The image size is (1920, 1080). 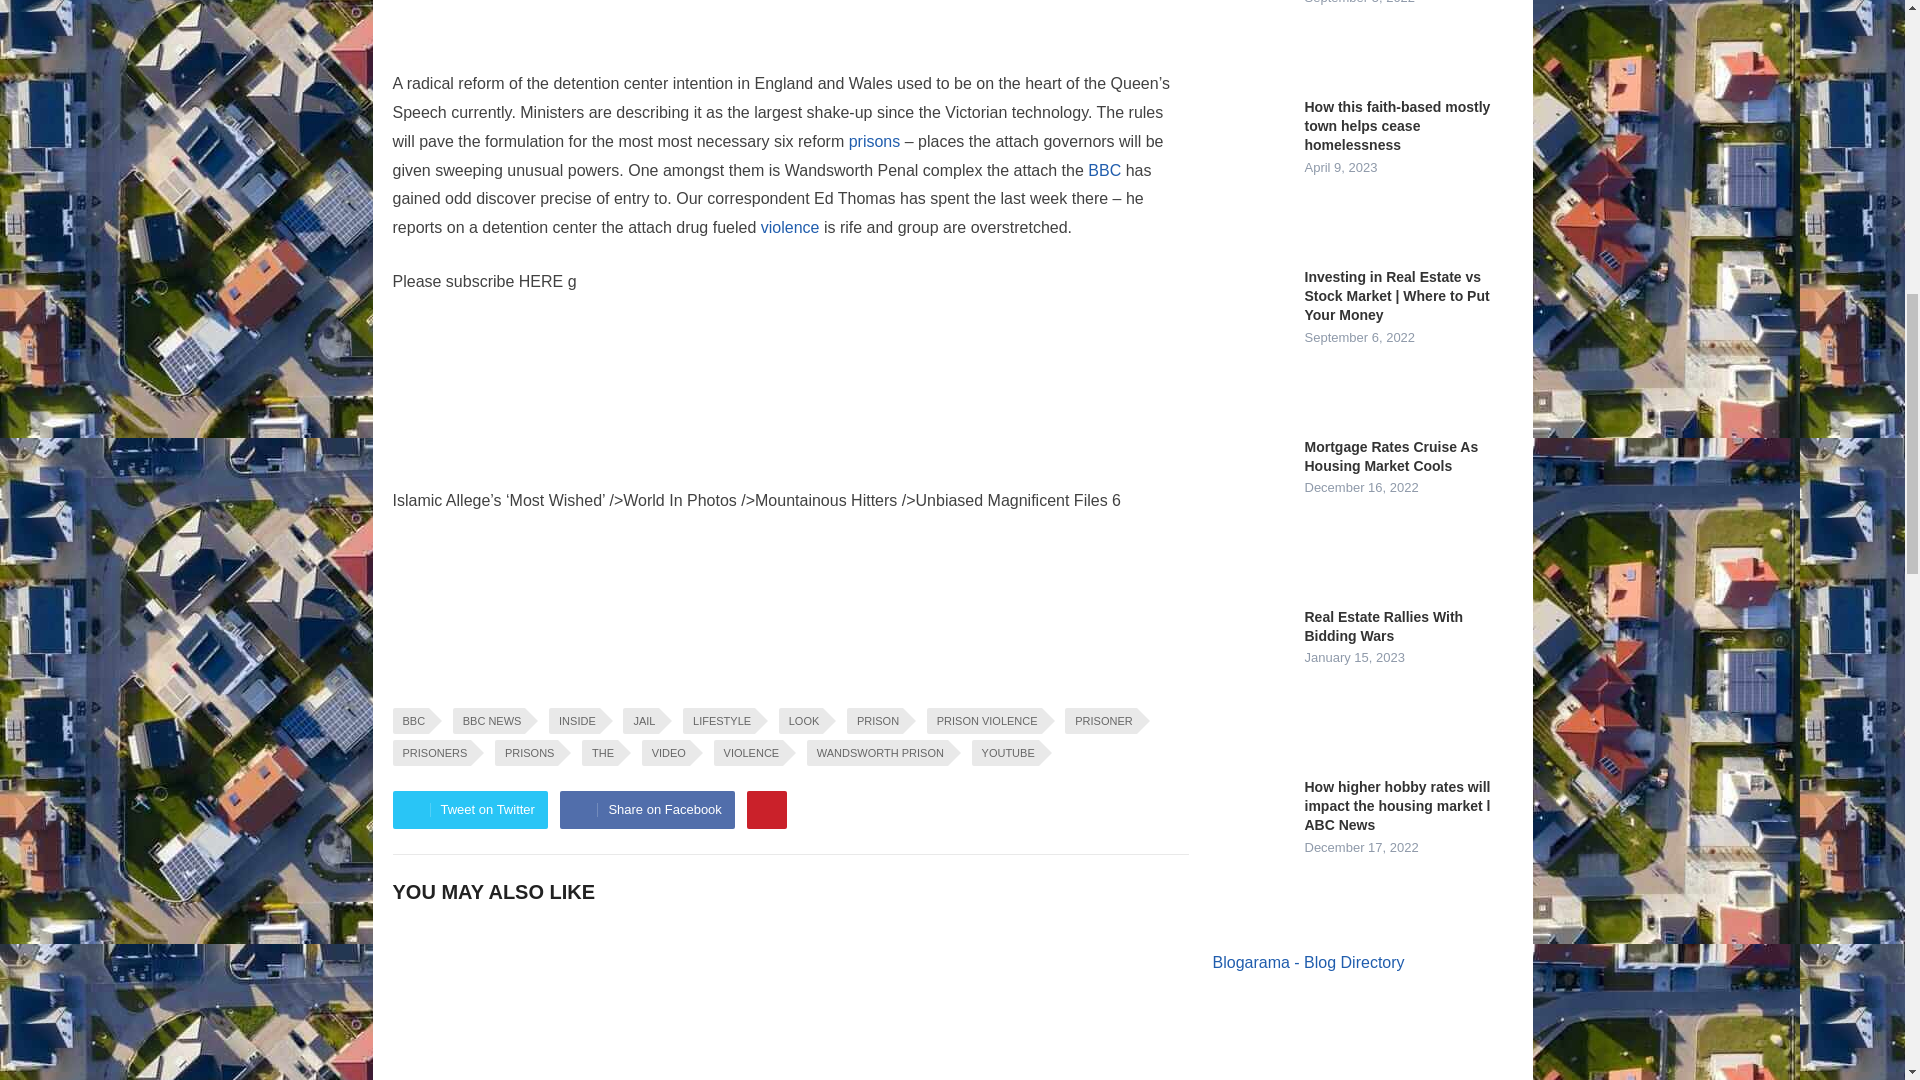 What do you see at coordinates (874, 141) in the screenshot?
I see `Posts tagged with prisons` at bounding box center [874, 141].